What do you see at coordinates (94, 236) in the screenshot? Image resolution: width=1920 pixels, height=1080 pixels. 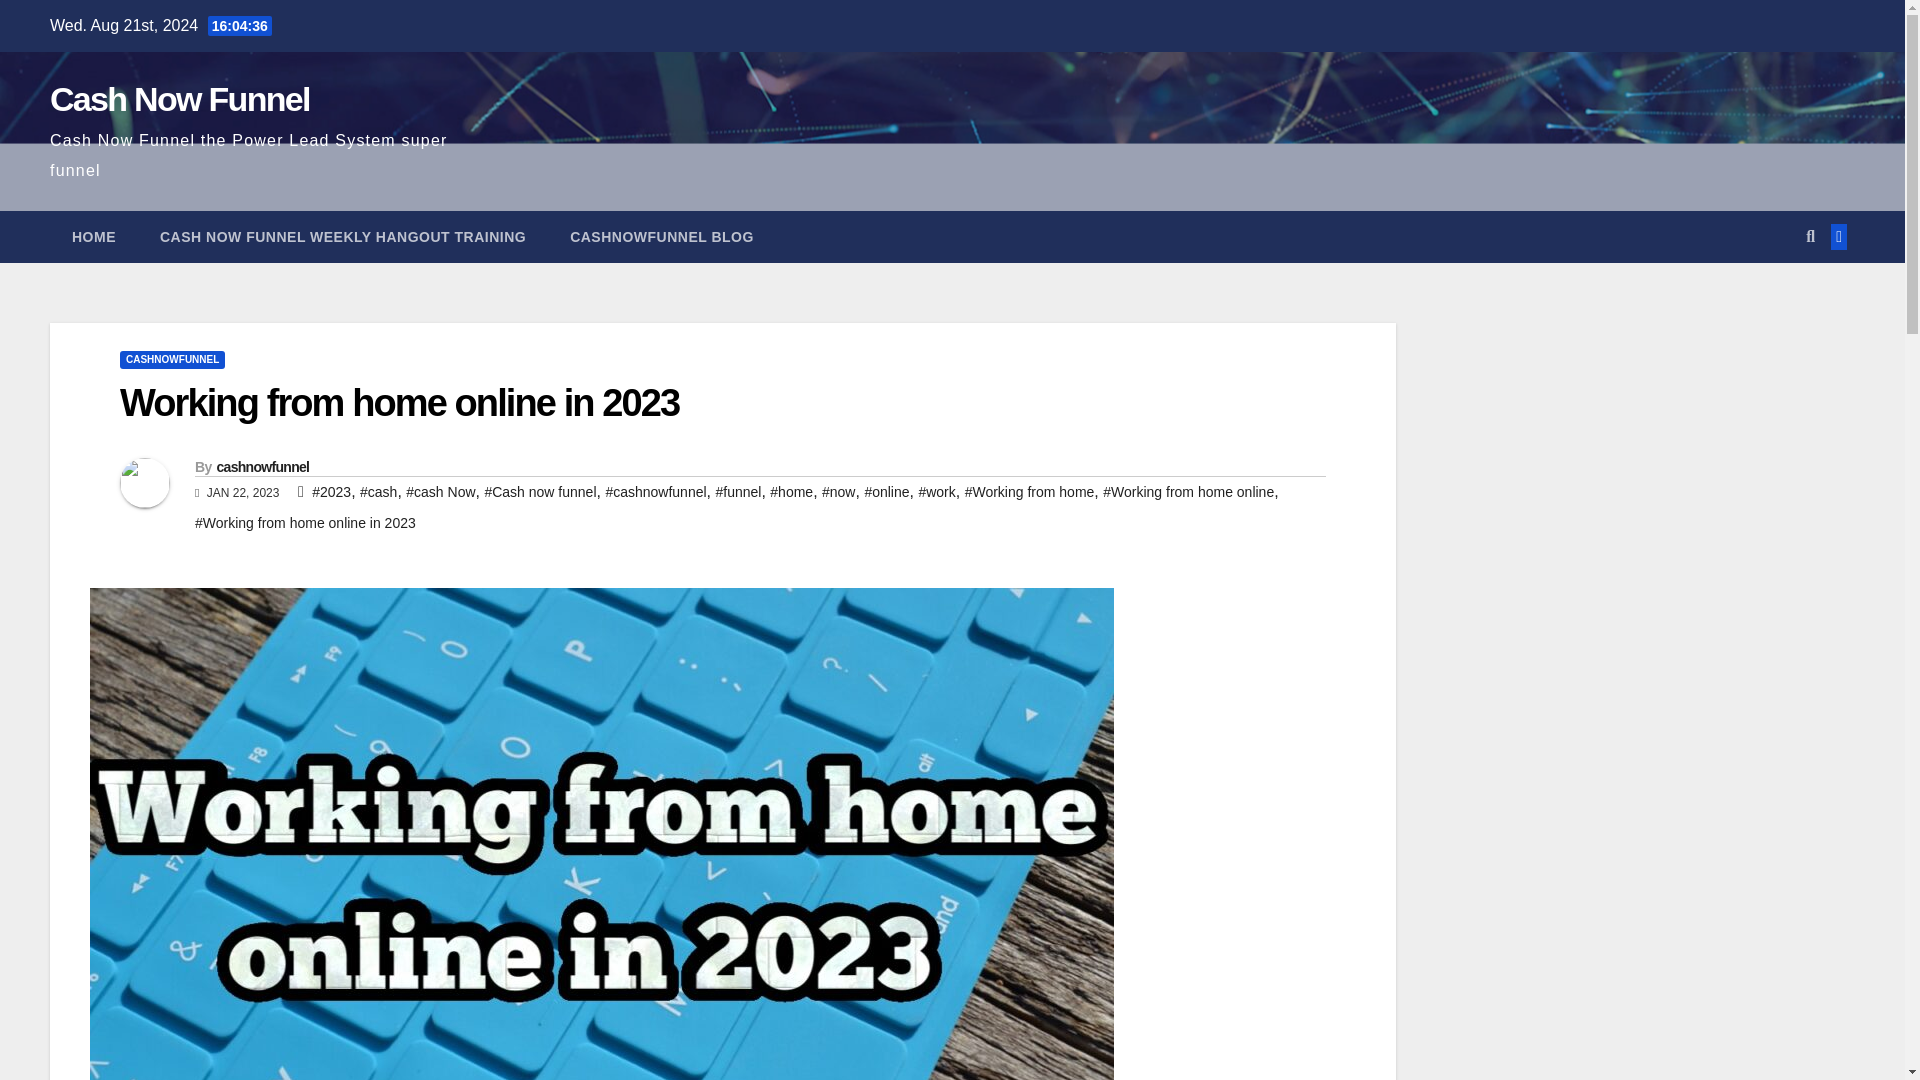 I see `HOME` at bounding box center [94, 236].